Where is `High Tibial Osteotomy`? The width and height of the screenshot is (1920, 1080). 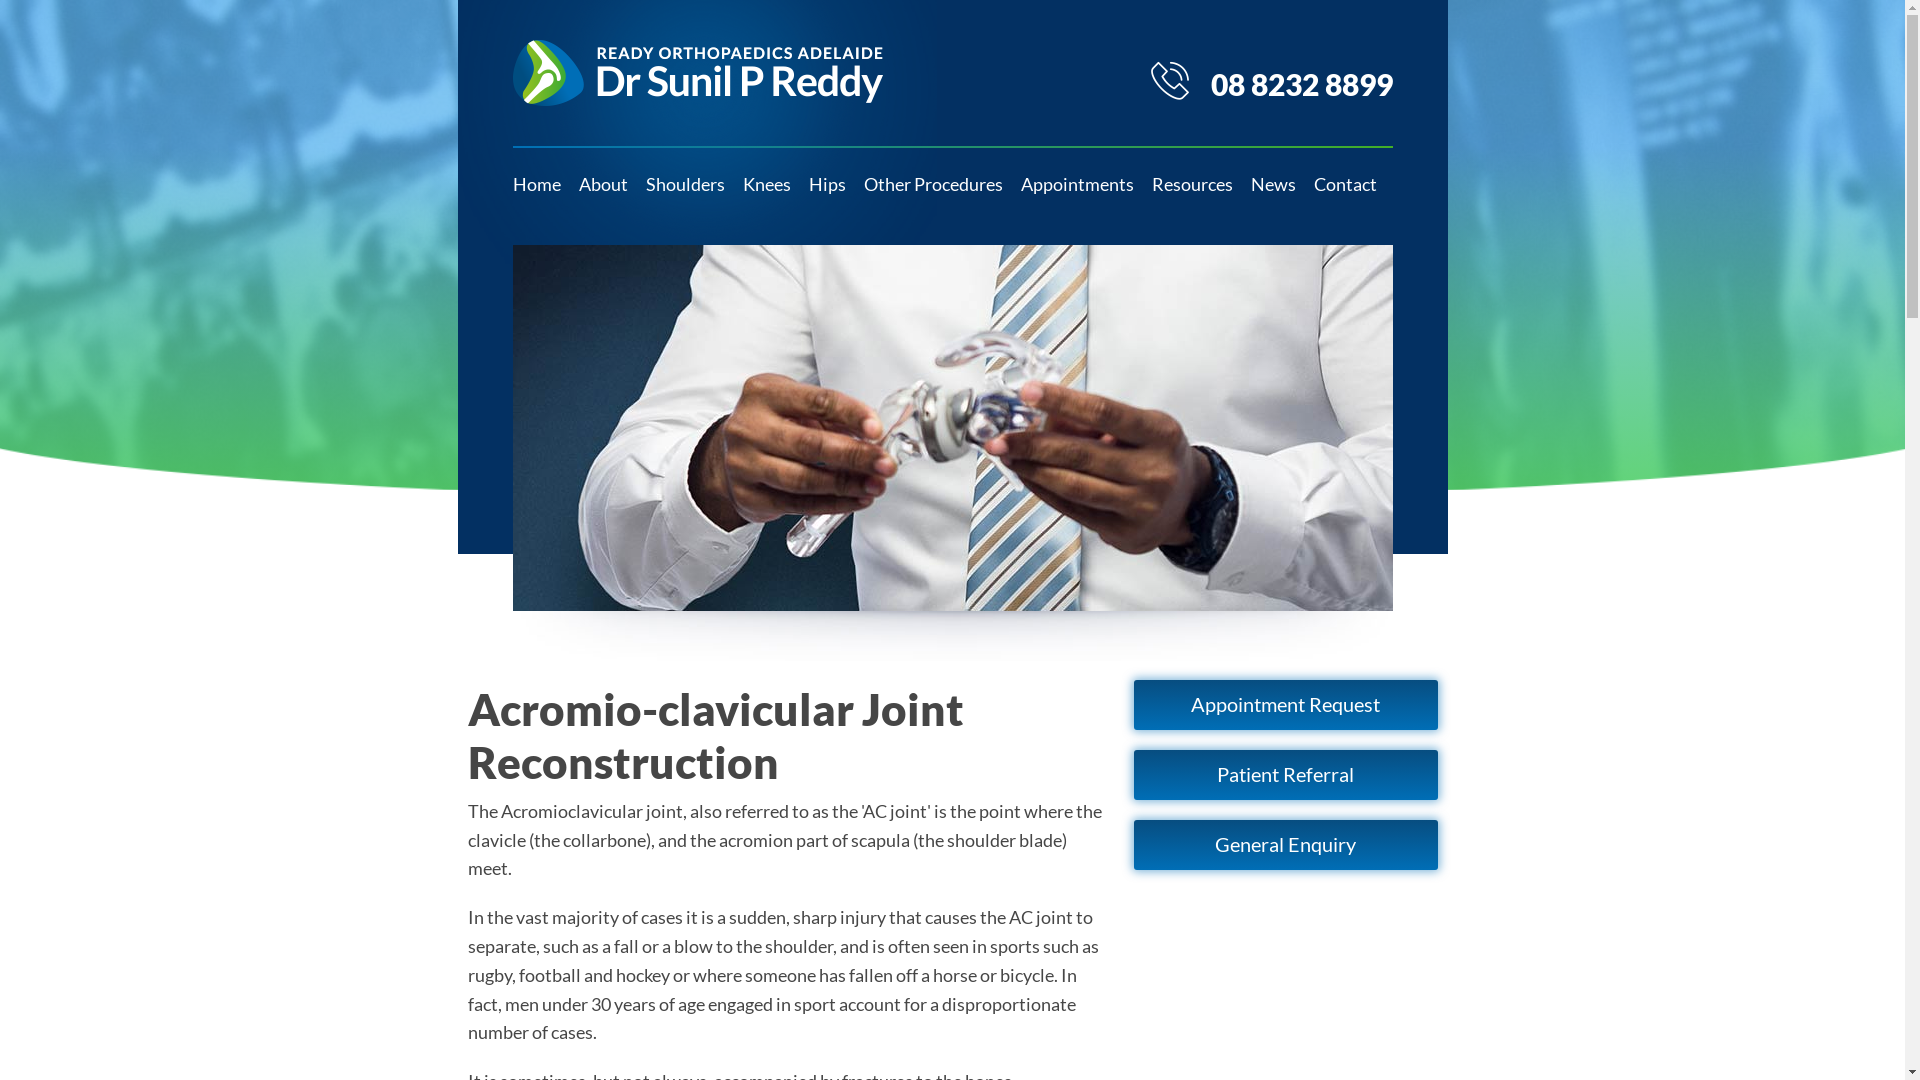
High Tibial Osteotomy is located at coordinates (768, 484).